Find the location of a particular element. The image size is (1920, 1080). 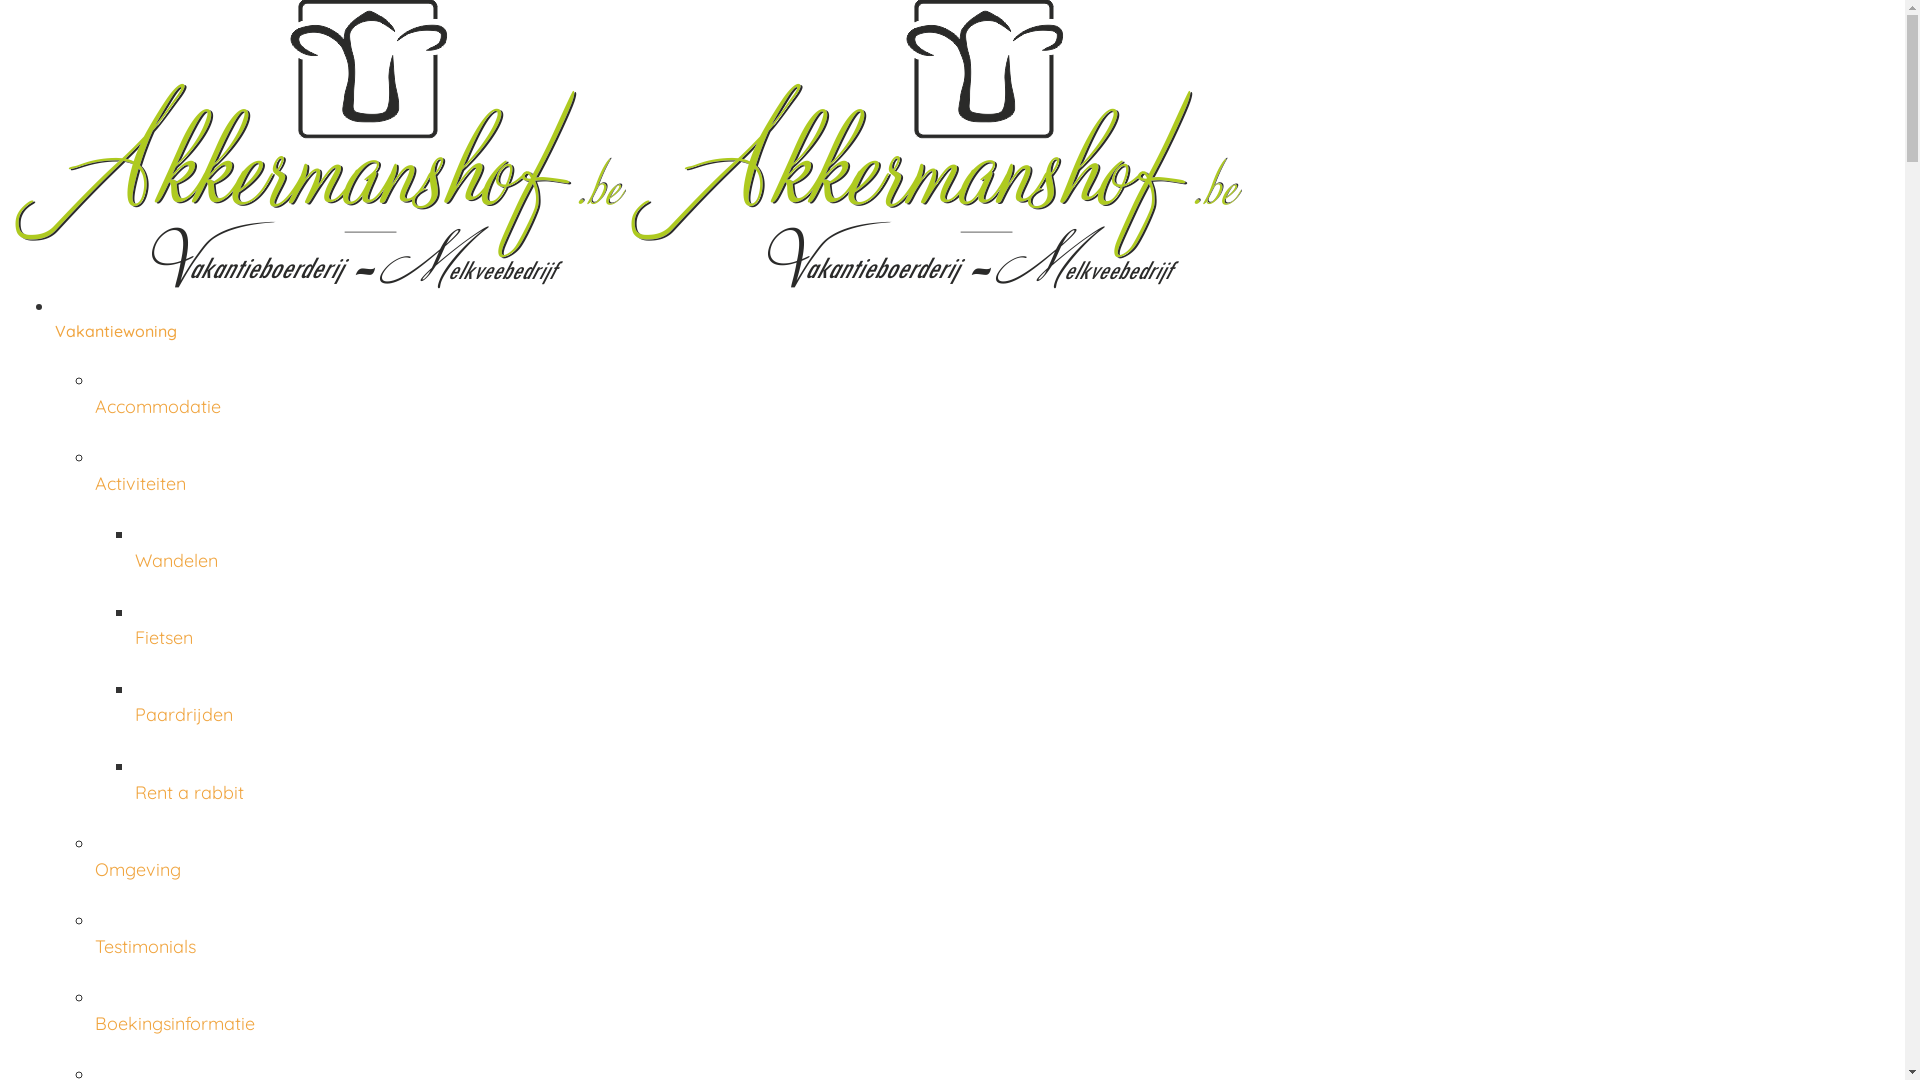

Testimonials is located at coordinates (992, 946).